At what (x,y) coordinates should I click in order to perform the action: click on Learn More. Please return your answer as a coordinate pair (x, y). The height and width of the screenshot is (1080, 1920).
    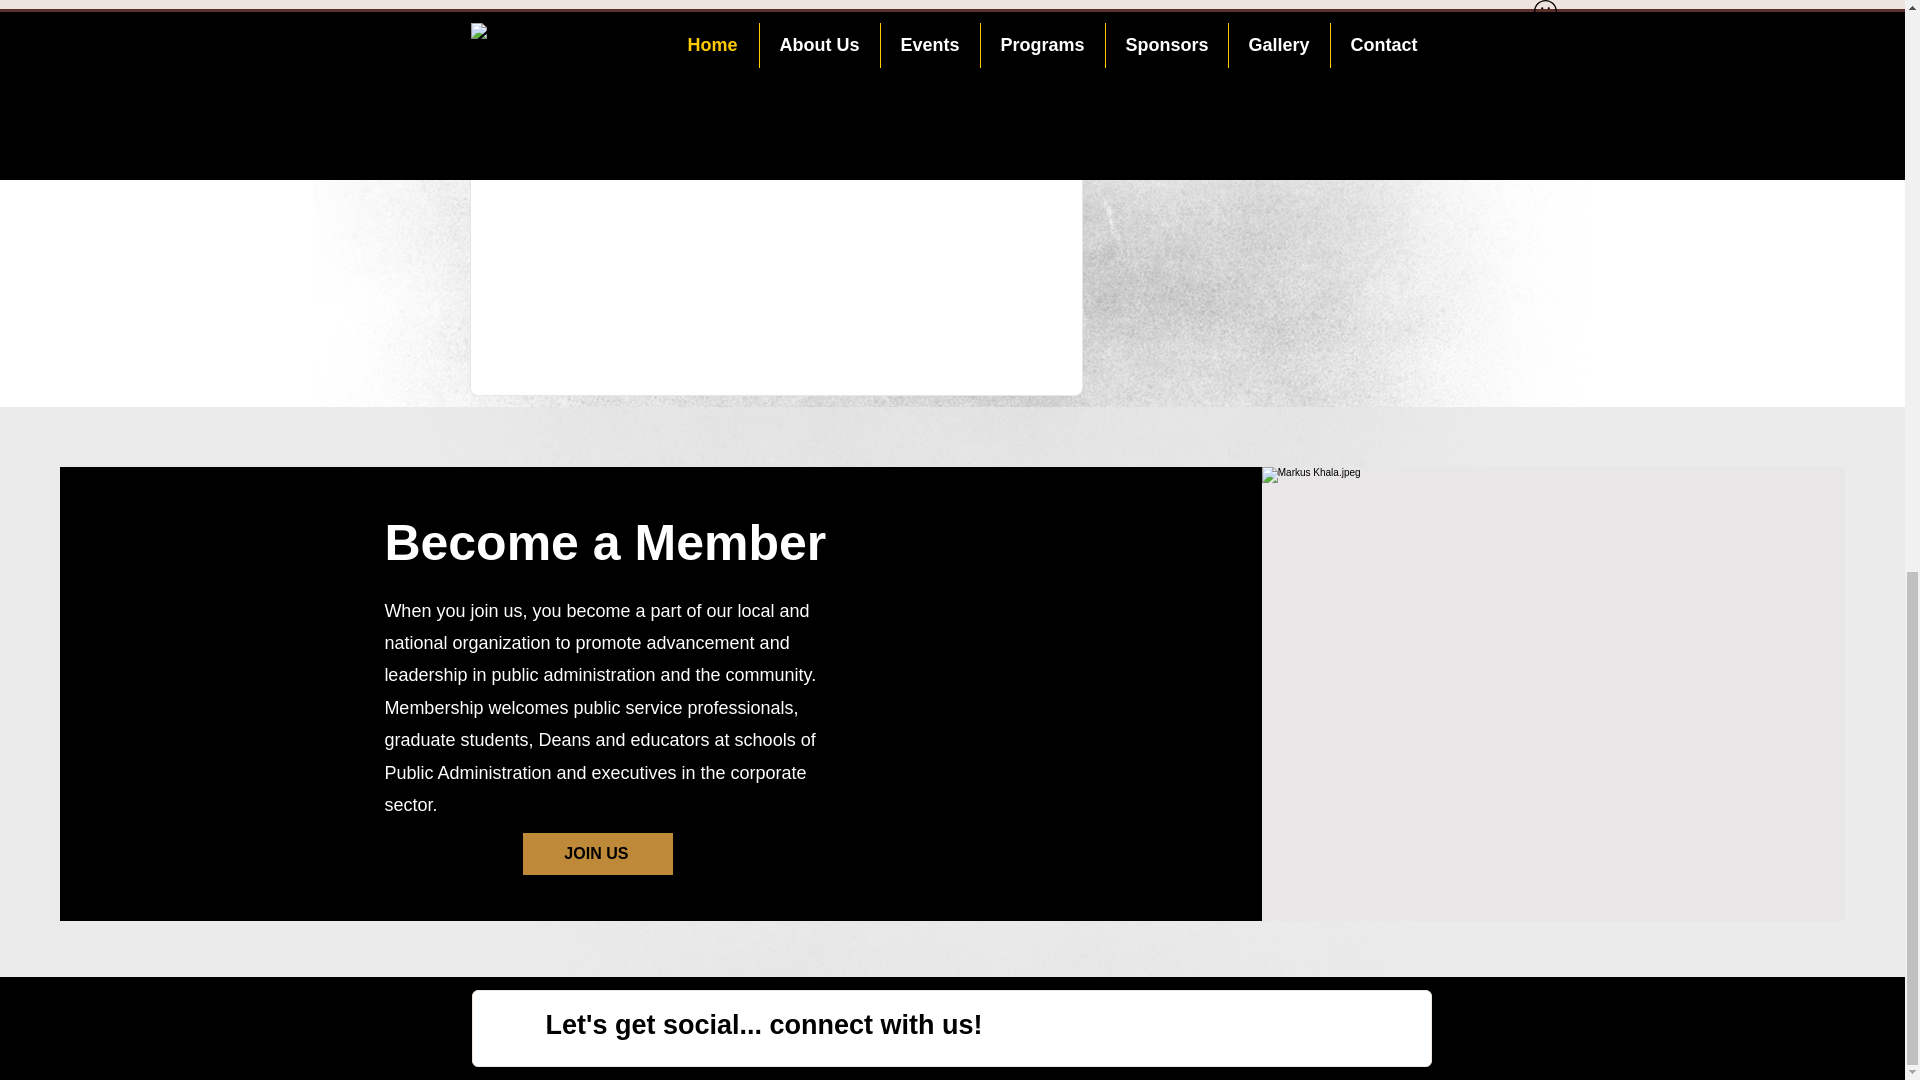
    Looking at the image, I should click on (614, 16).